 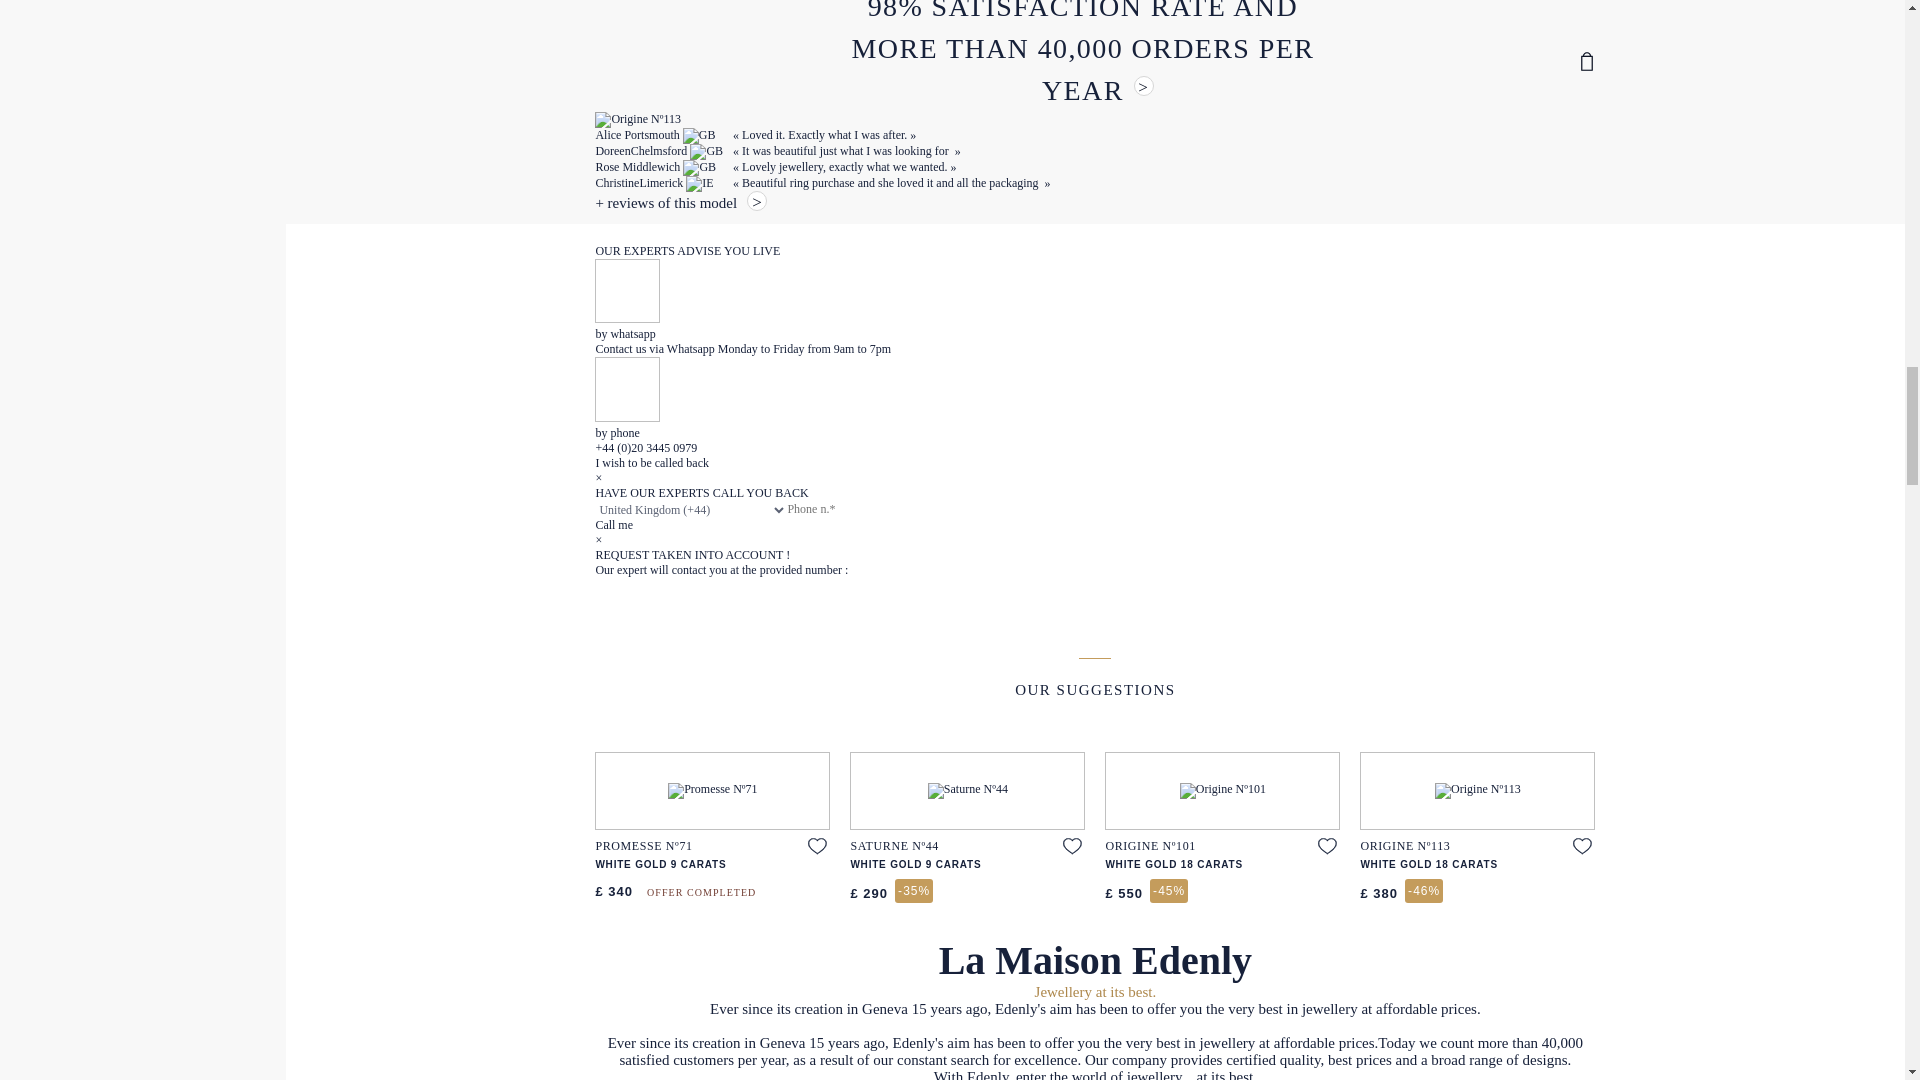 What do you see at coordinates (860, 510) in the screenshot?
I see `Your phone number does not seem valid` at bounding box center [860, 510].